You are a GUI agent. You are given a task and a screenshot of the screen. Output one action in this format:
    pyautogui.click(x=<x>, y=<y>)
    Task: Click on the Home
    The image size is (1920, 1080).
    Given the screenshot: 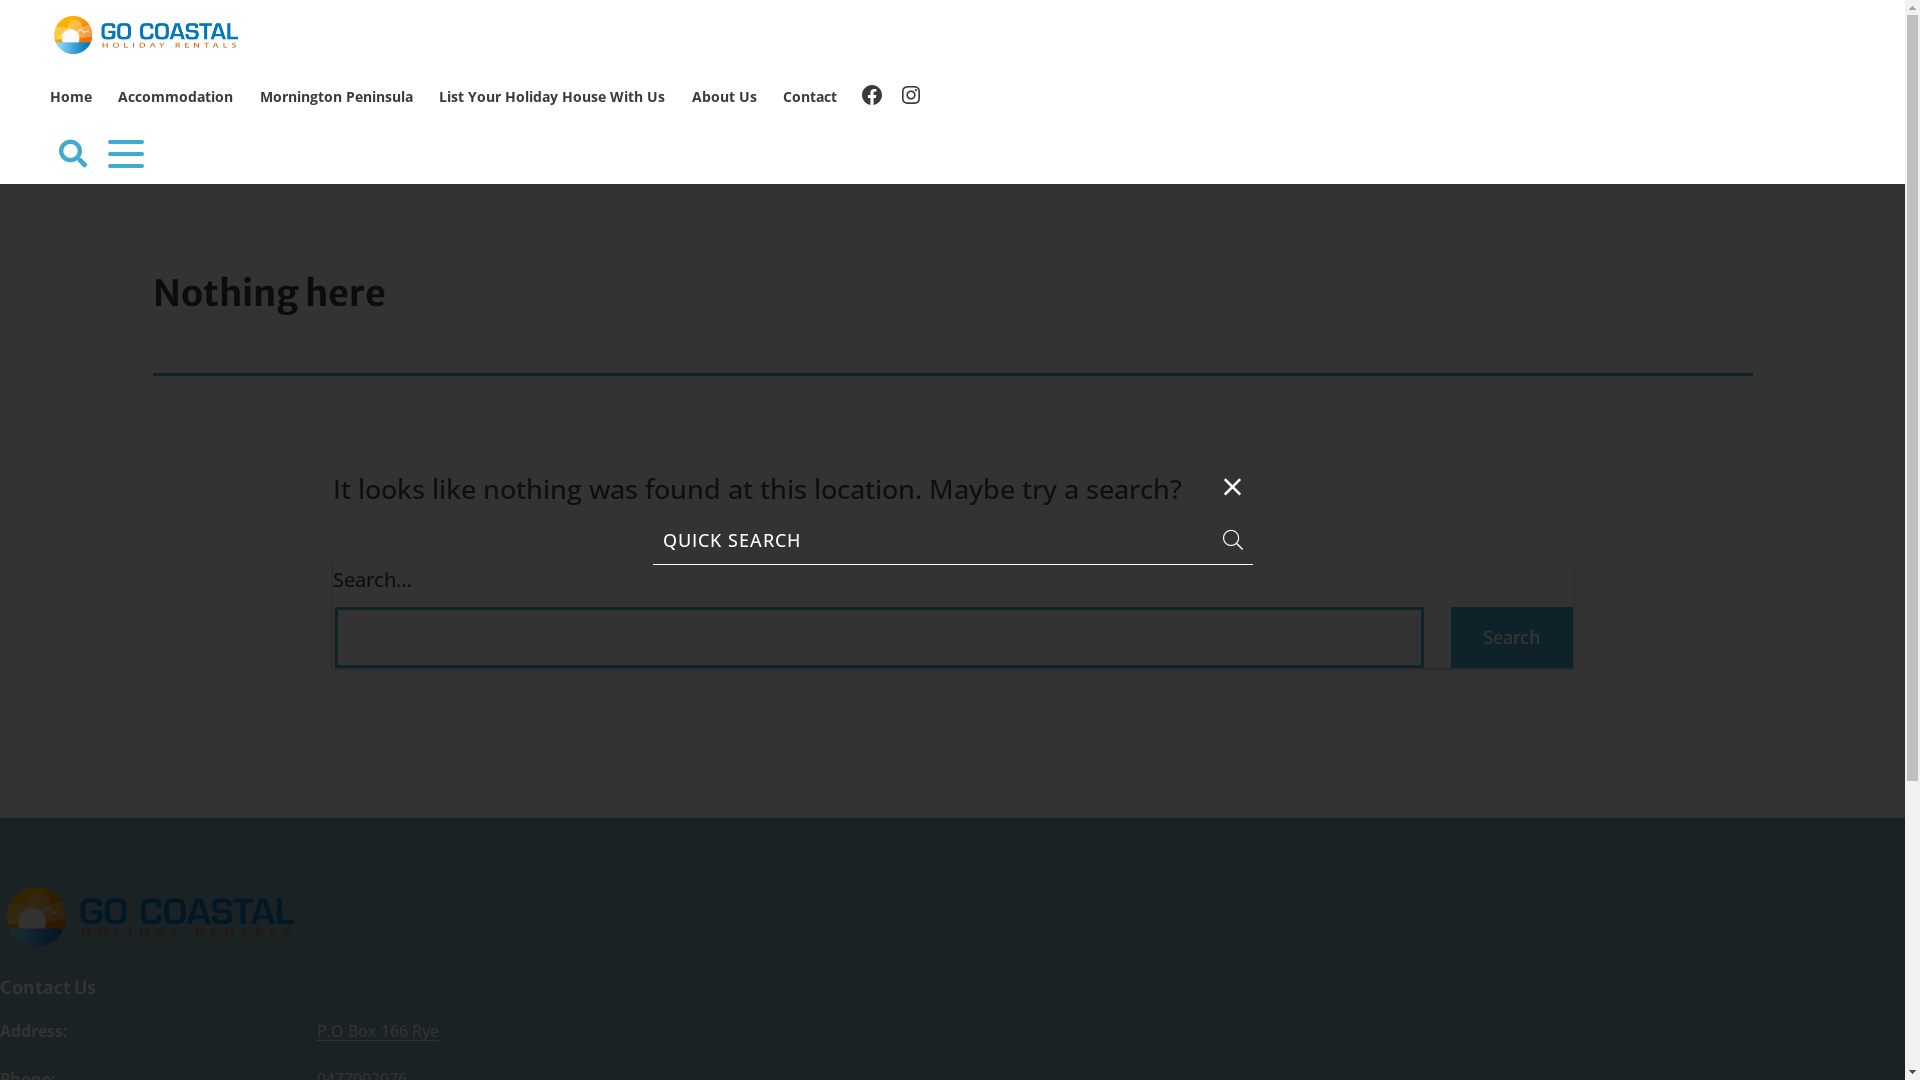 What is the action you would take?
    pyautogui.click(x=71, y=98)
    